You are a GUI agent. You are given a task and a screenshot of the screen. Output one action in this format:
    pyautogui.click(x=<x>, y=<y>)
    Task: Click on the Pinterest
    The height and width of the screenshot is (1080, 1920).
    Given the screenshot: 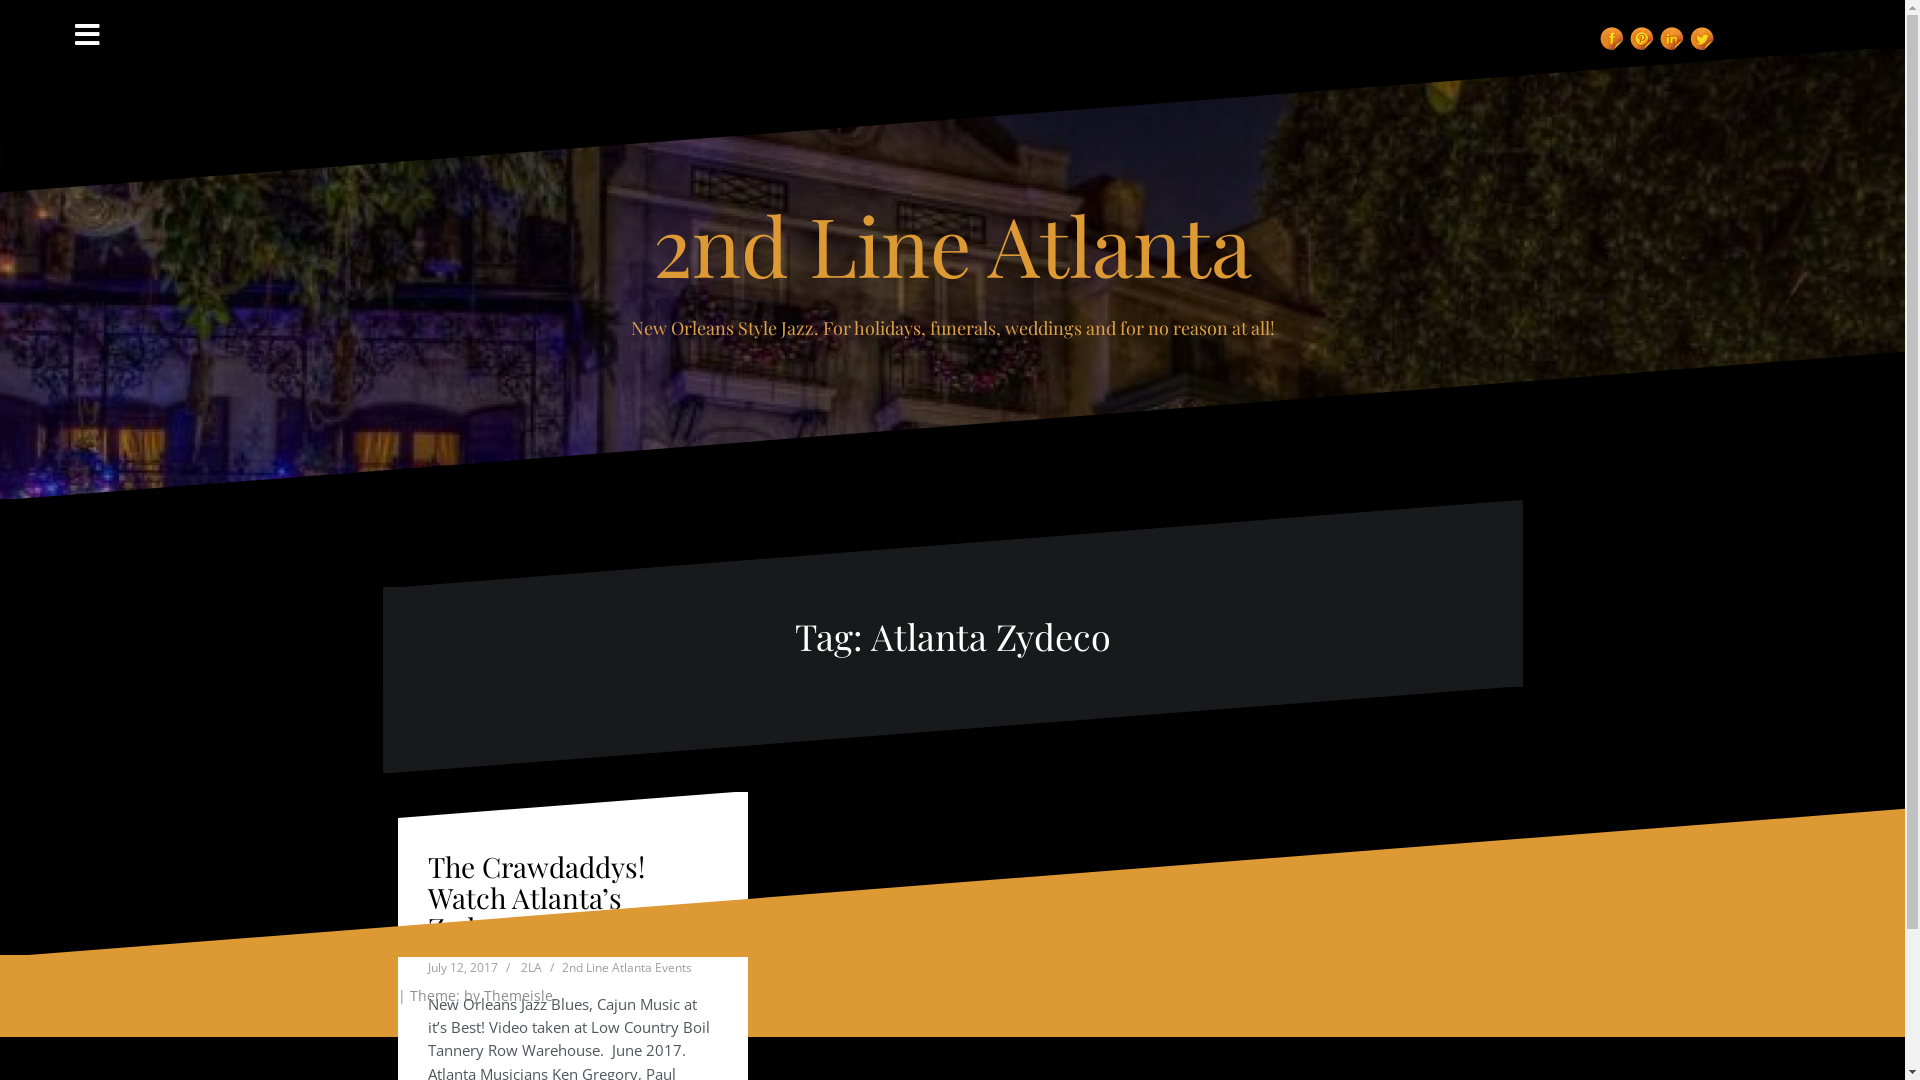 What is the action you would take?
    pyautogui.click(x=1642, y=40)
    